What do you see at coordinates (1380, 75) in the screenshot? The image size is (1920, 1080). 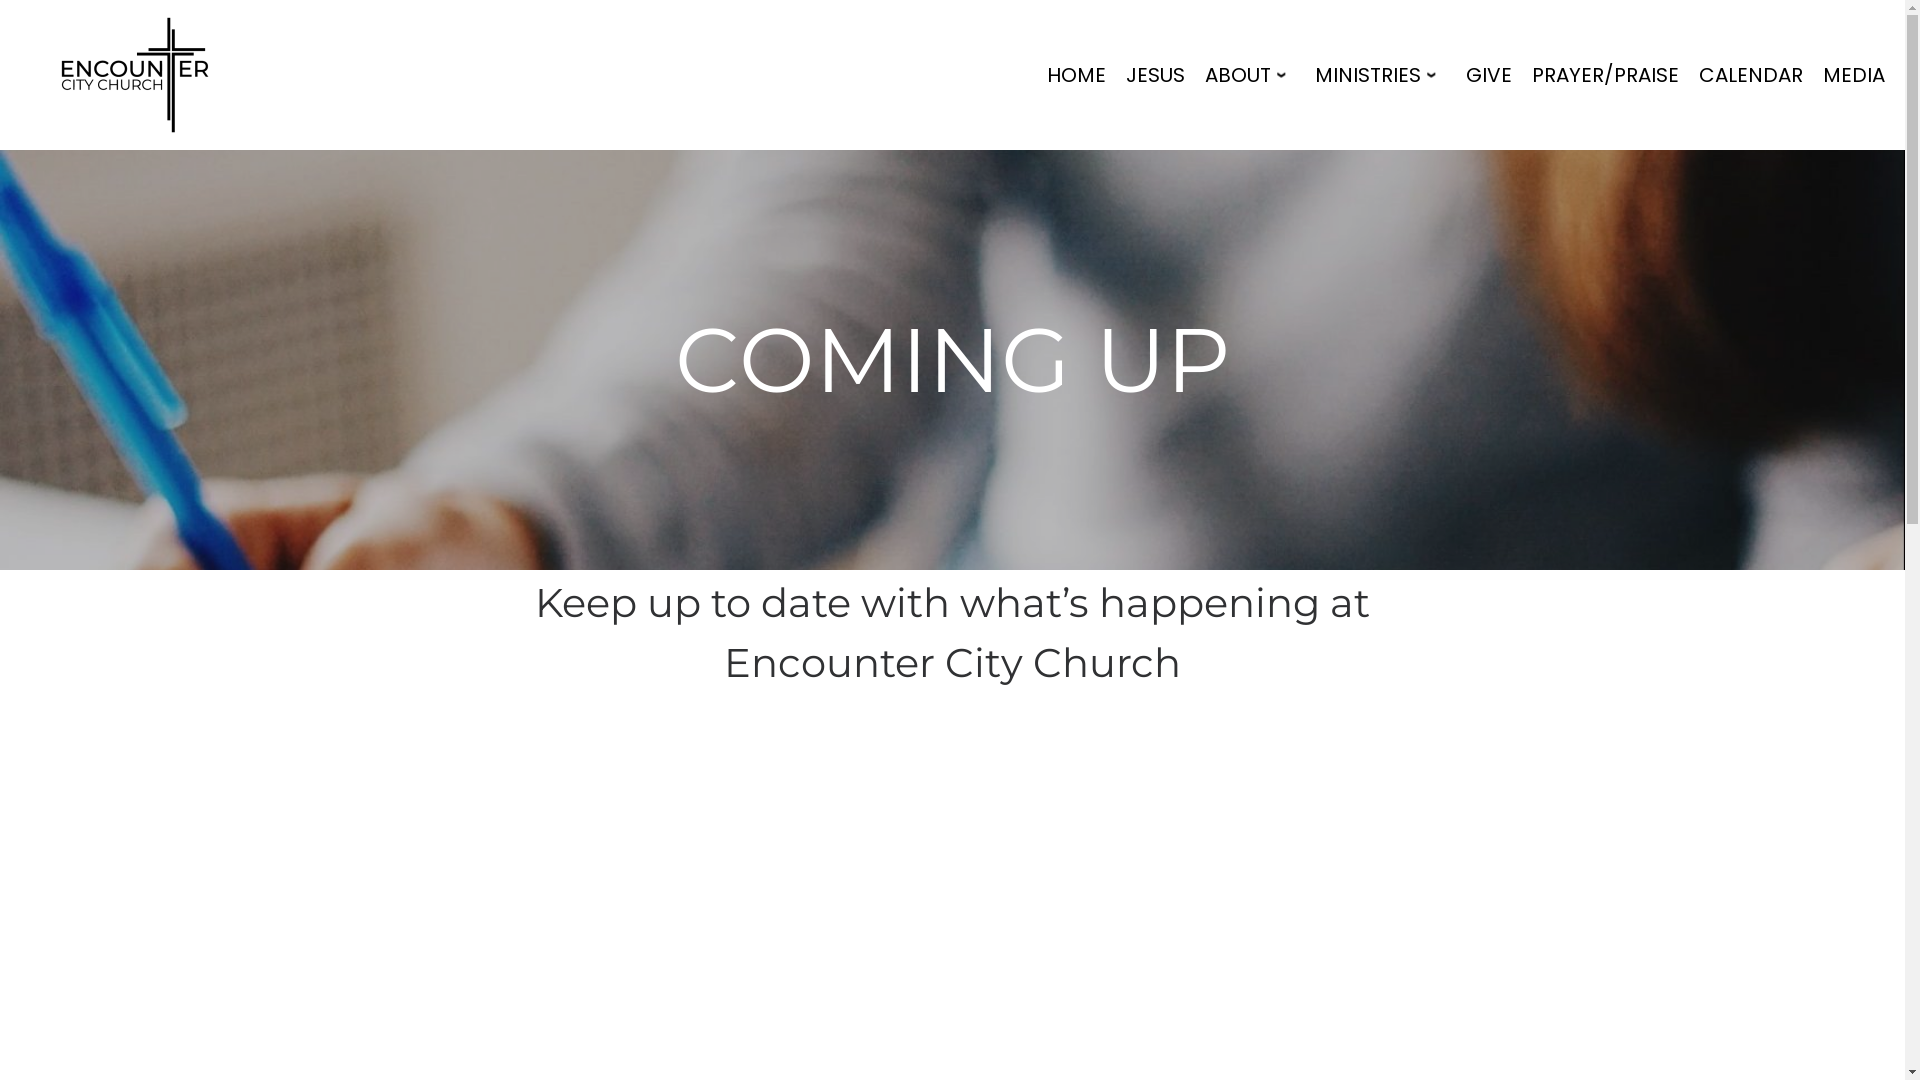 I see `MINISTRIES` at bounding box center [1380, 75].